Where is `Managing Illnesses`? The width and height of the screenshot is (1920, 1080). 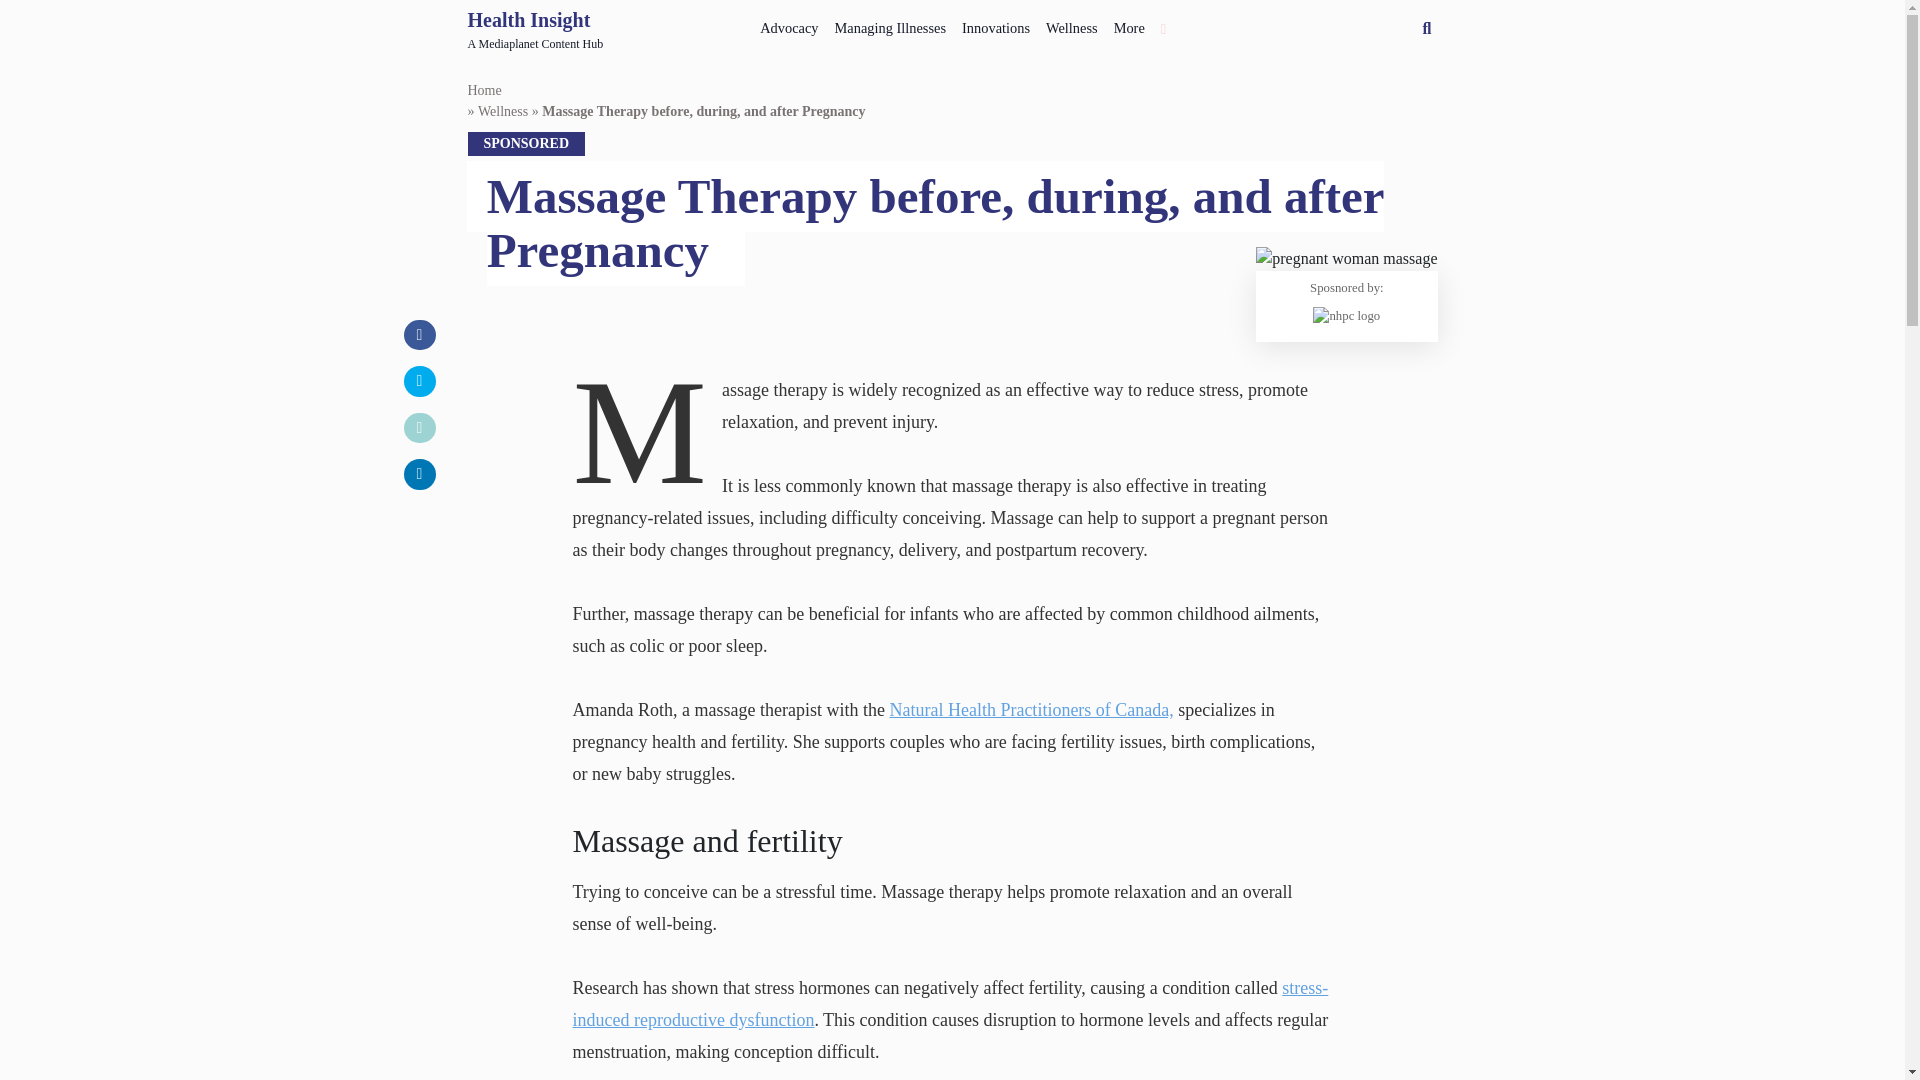
Managing Illnesses is located at coordinates (1072, 24).